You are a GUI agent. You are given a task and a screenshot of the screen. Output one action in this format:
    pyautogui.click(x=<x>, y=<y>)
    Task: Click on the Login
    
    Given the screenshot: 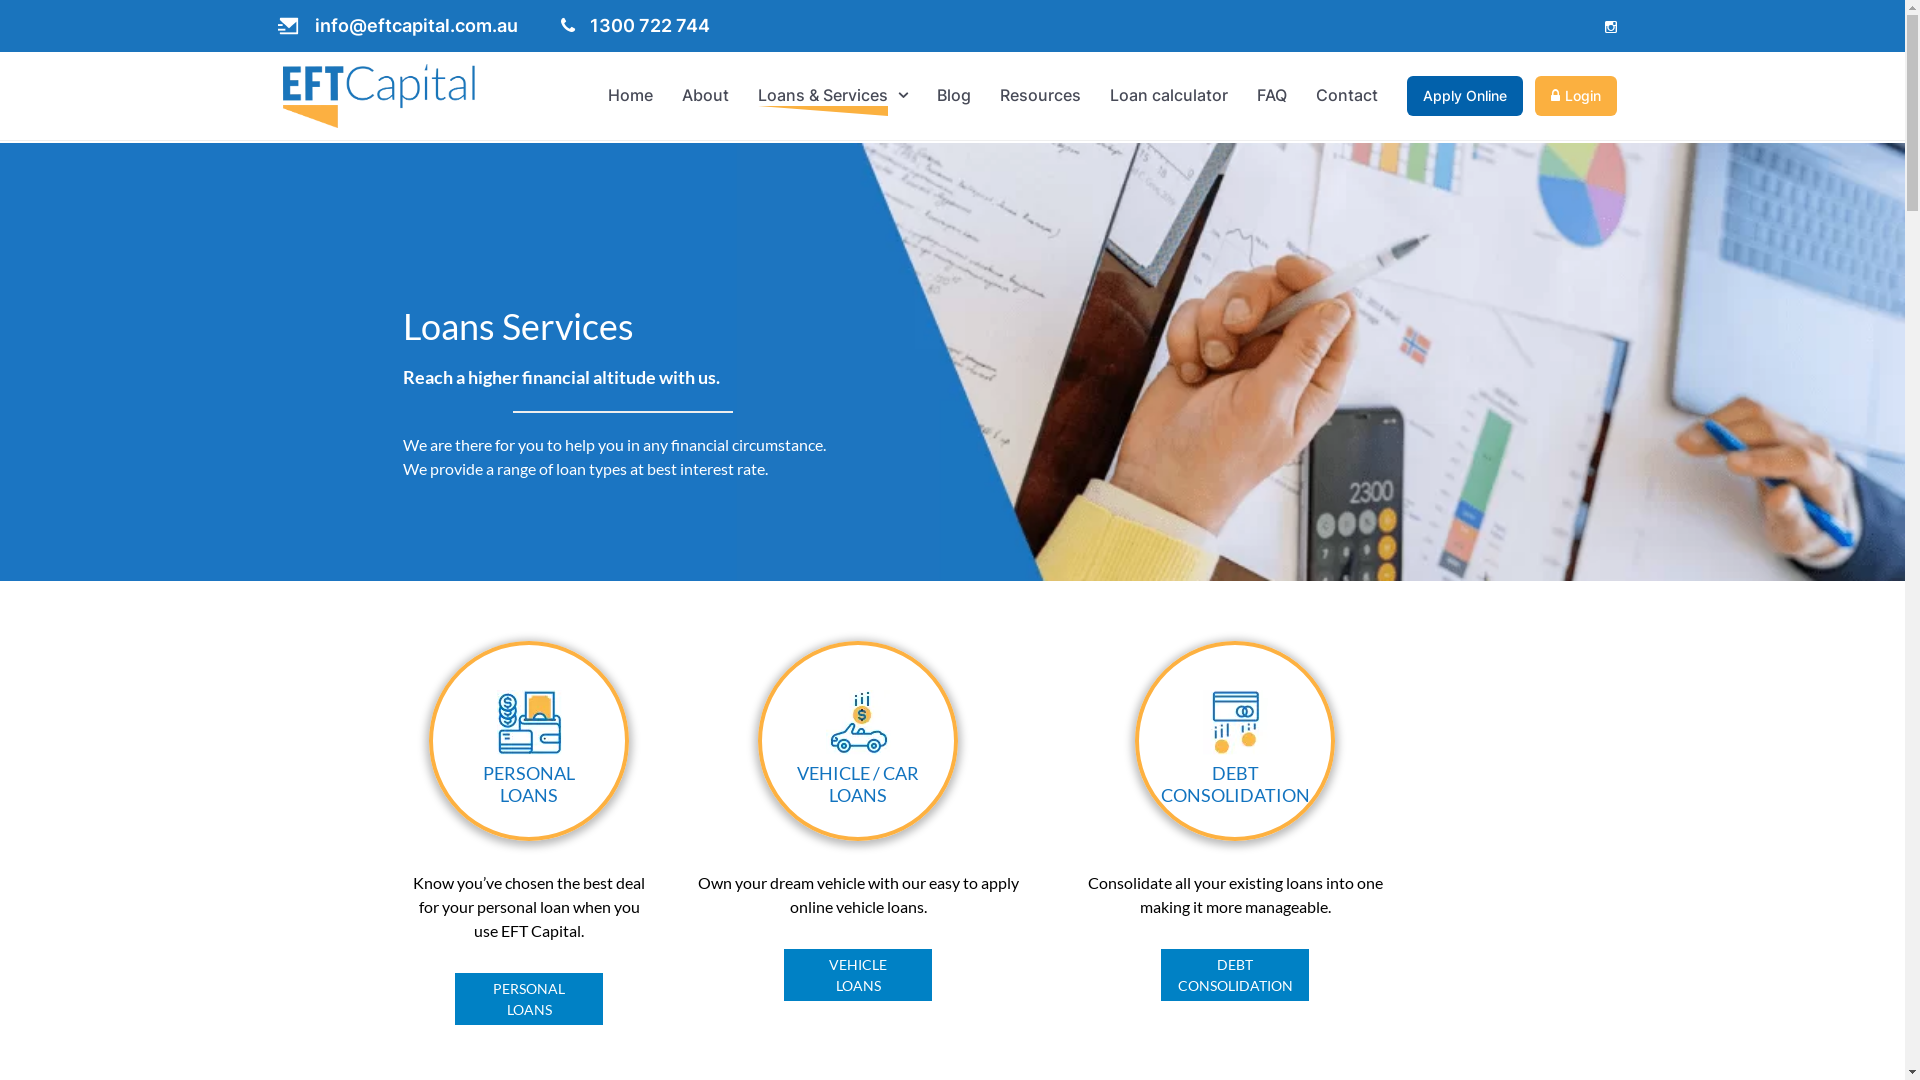 What is the action you would take?
    pyautogui.click(x=1576, y=96)
    